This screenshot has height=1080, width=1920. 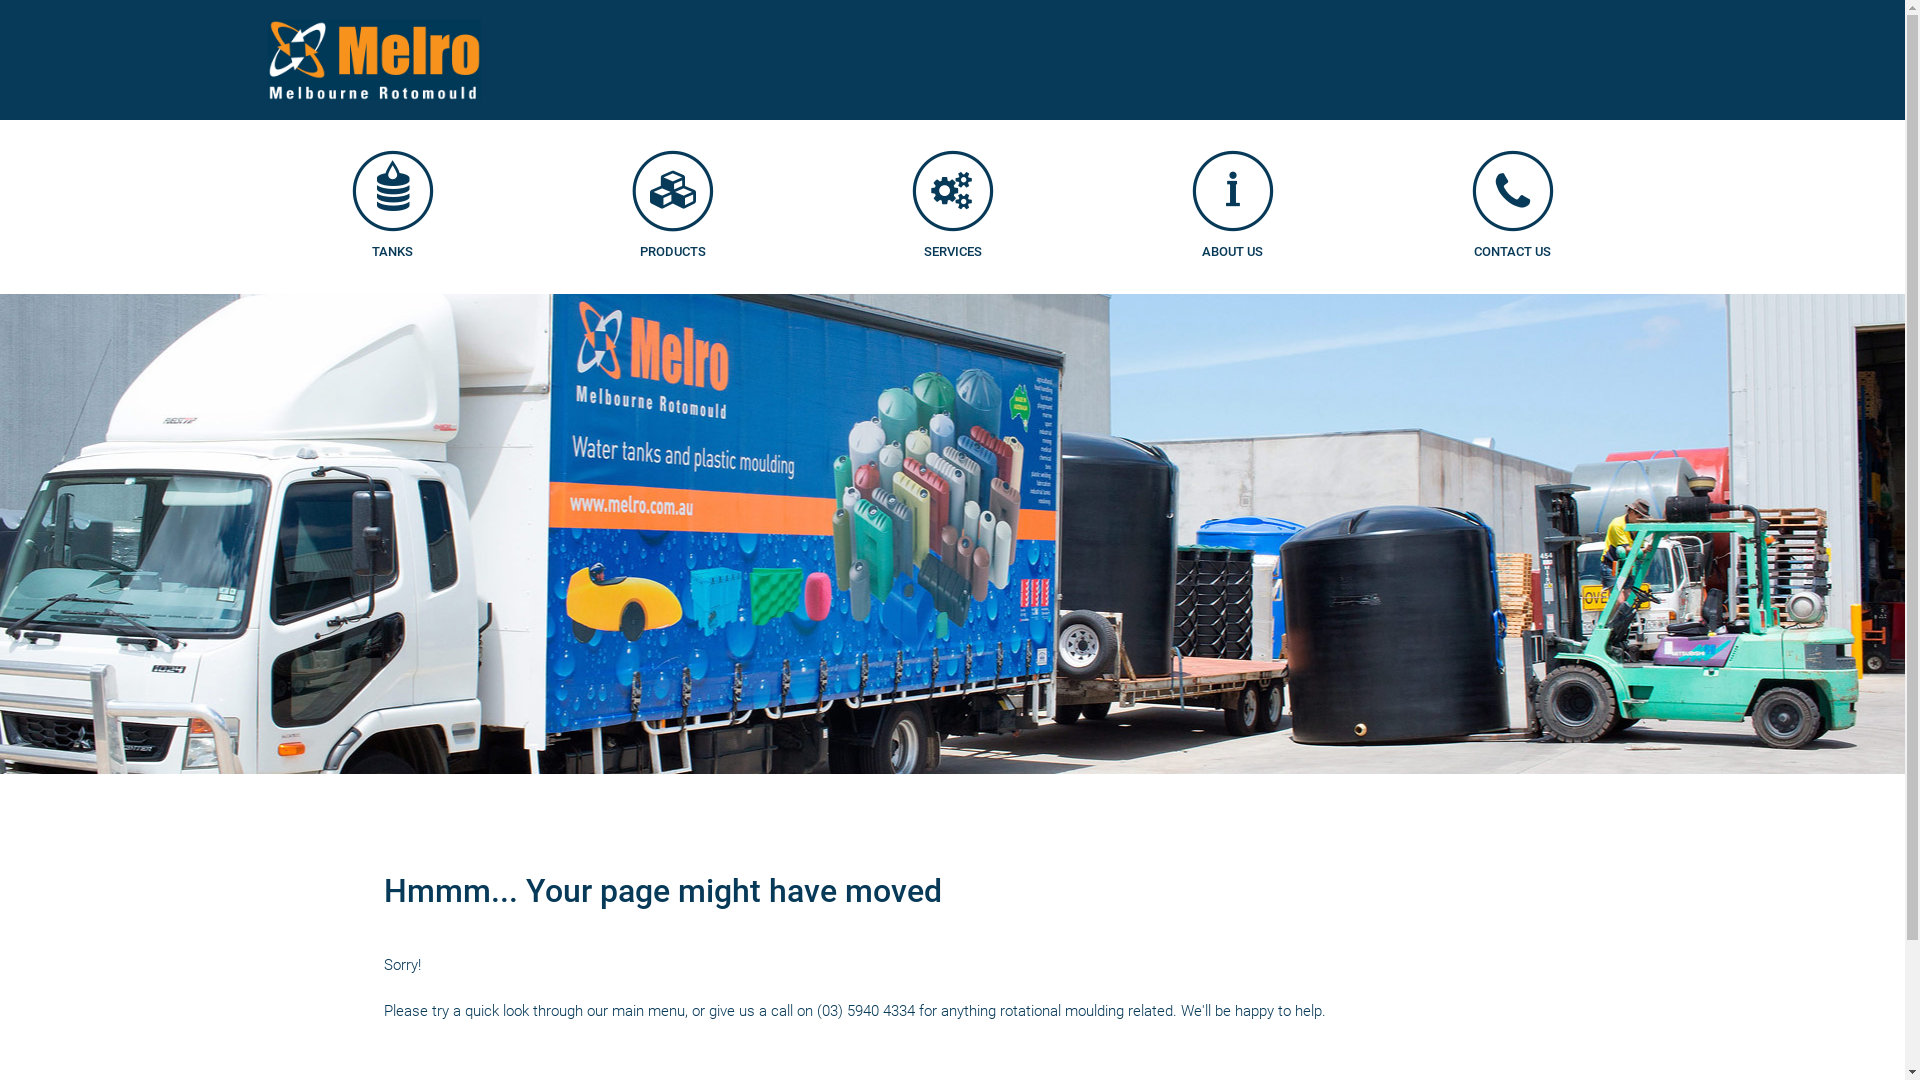 I want to click on CONTACT US, so click(x=1513, y=236).